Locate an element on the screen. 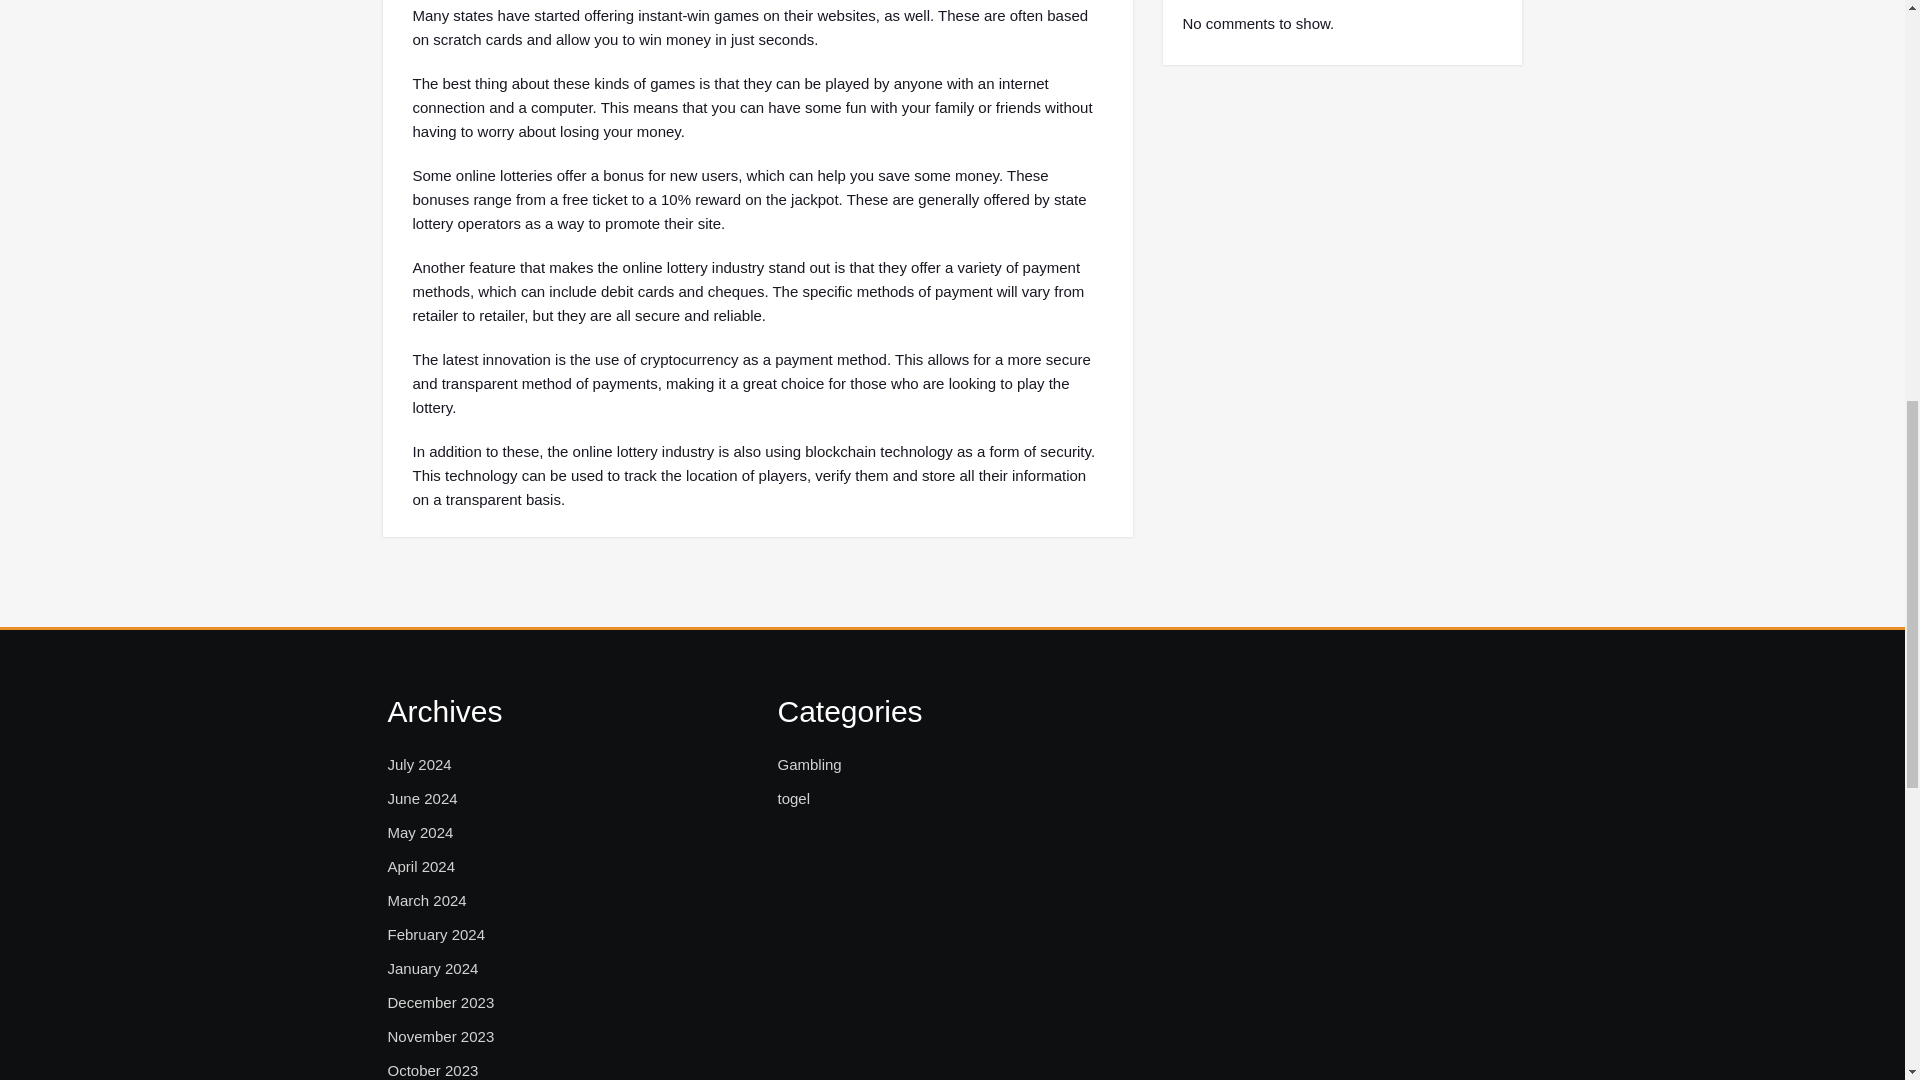 This screenshot has height=1080, width=1920. November 2023 is located at coordinates (441, 1036).